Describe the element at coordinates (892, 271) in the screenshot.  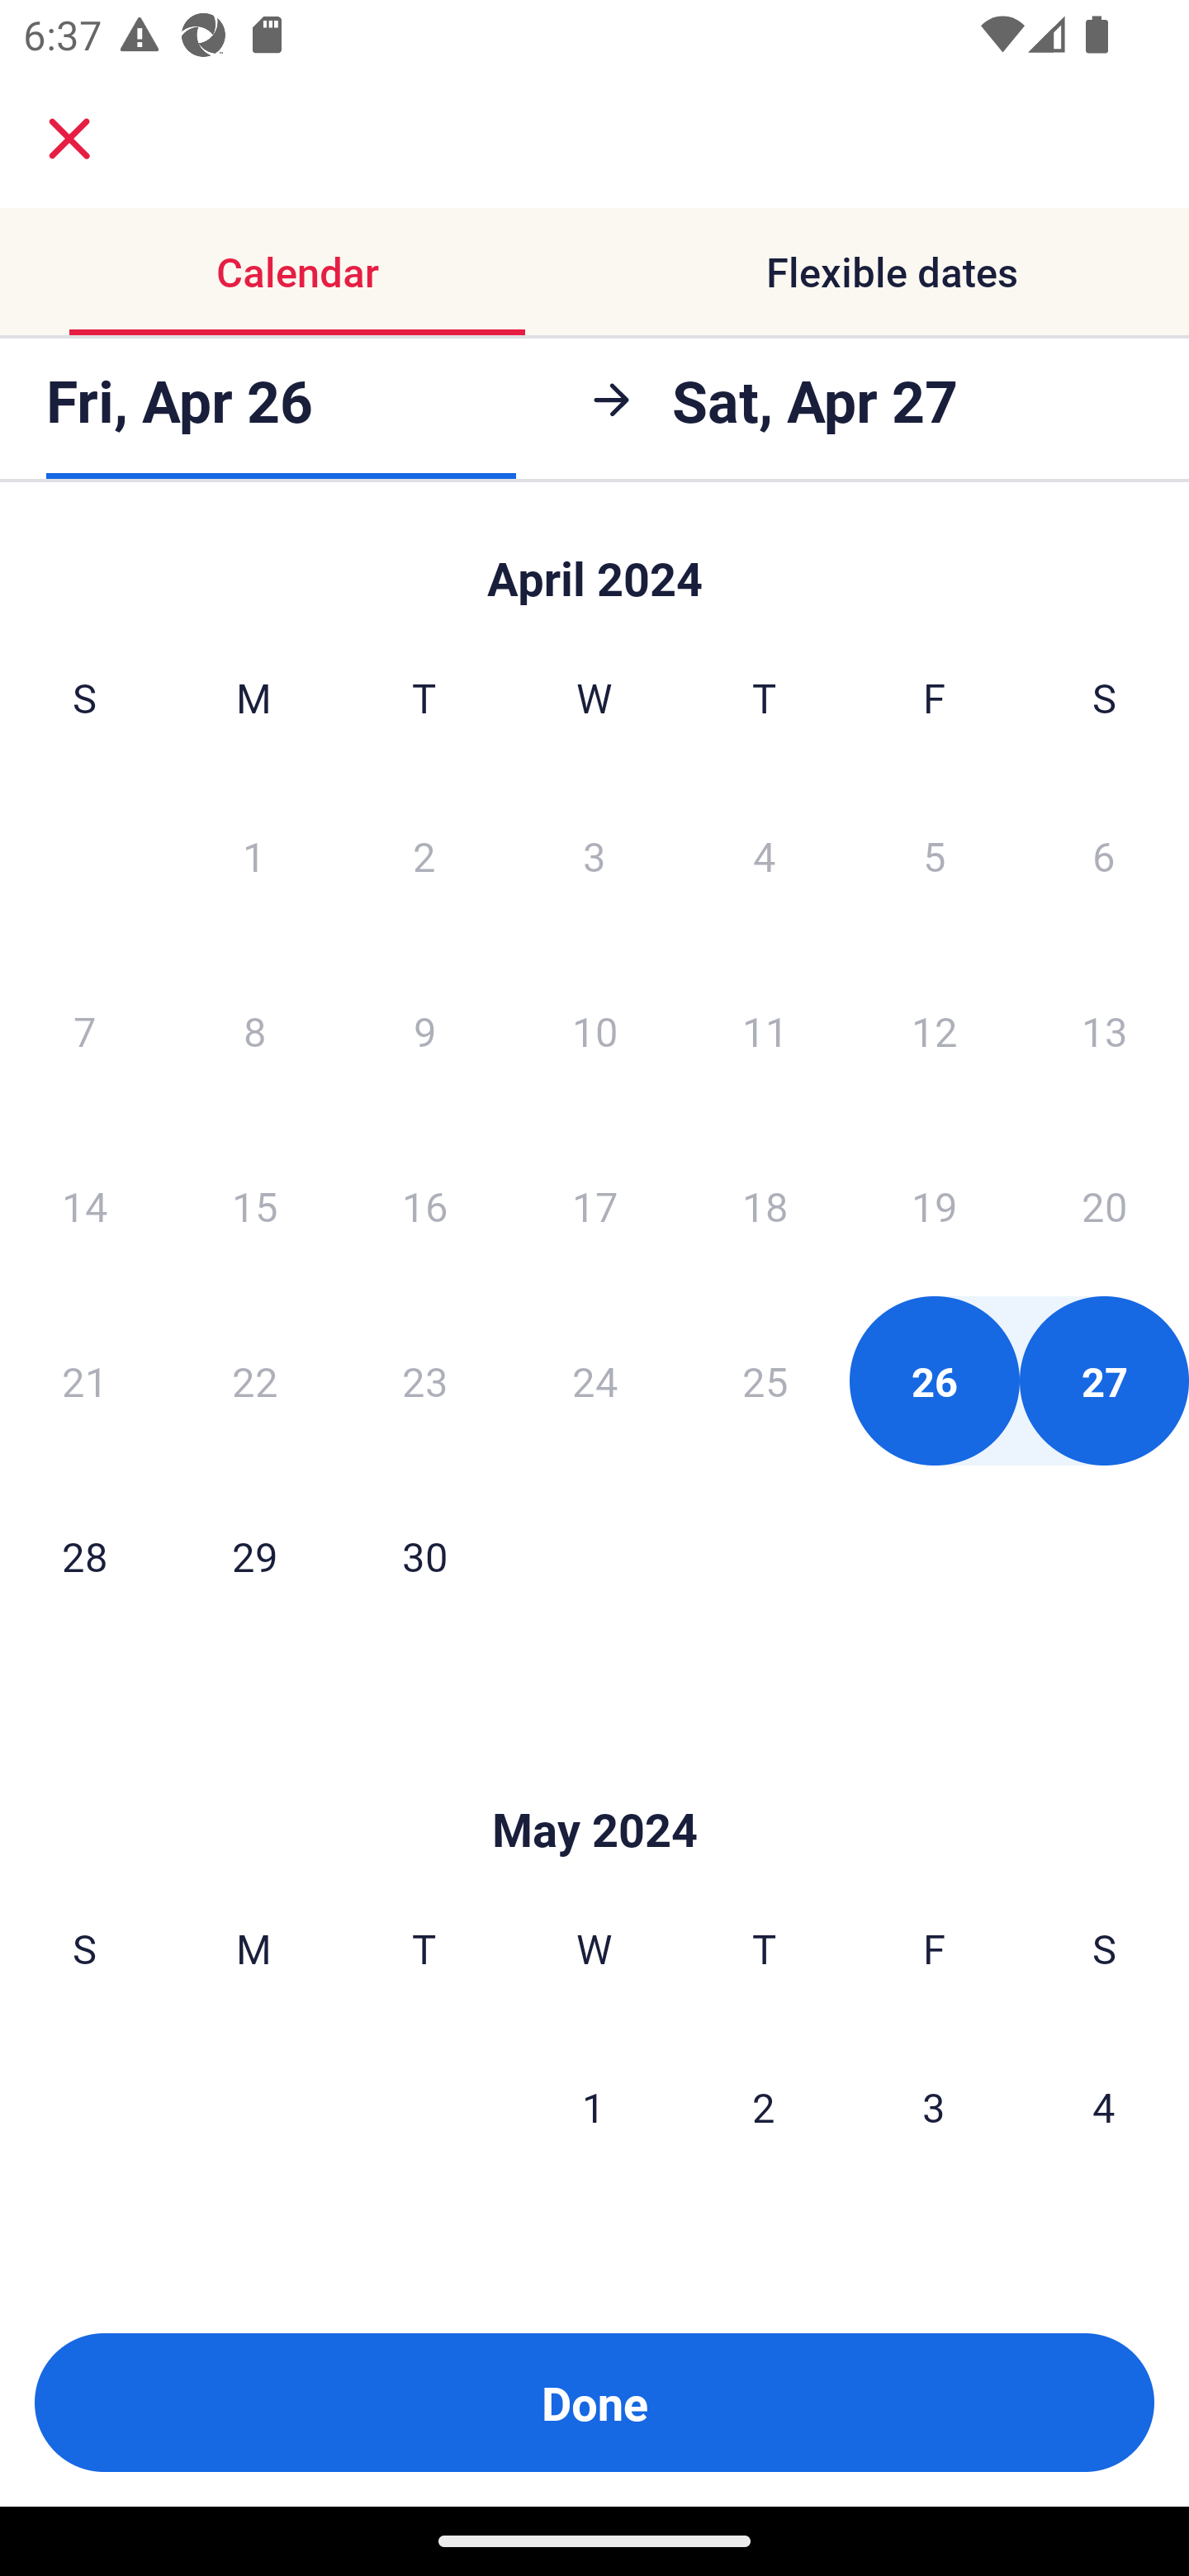
I see `Flexible dates` at that location.